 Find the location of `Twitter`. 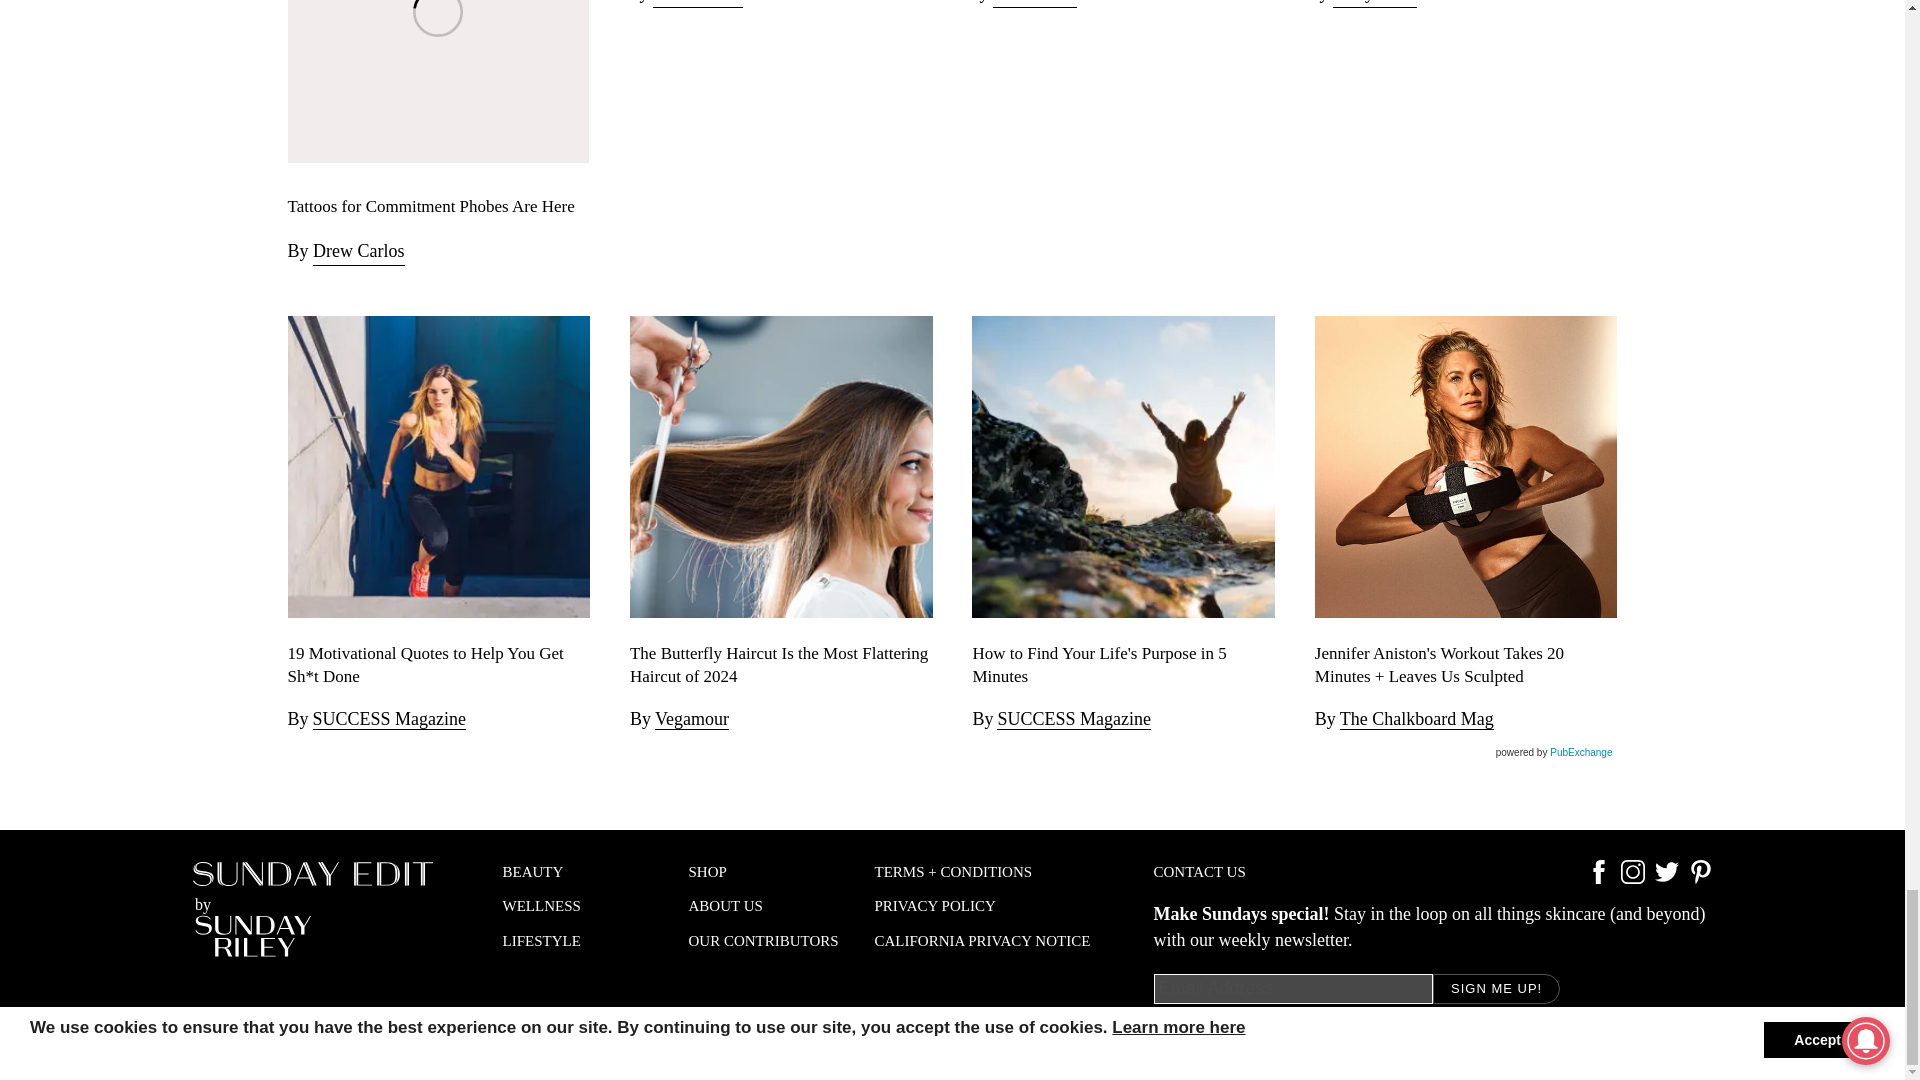

Twitter is located at coordinates (1666, 878).